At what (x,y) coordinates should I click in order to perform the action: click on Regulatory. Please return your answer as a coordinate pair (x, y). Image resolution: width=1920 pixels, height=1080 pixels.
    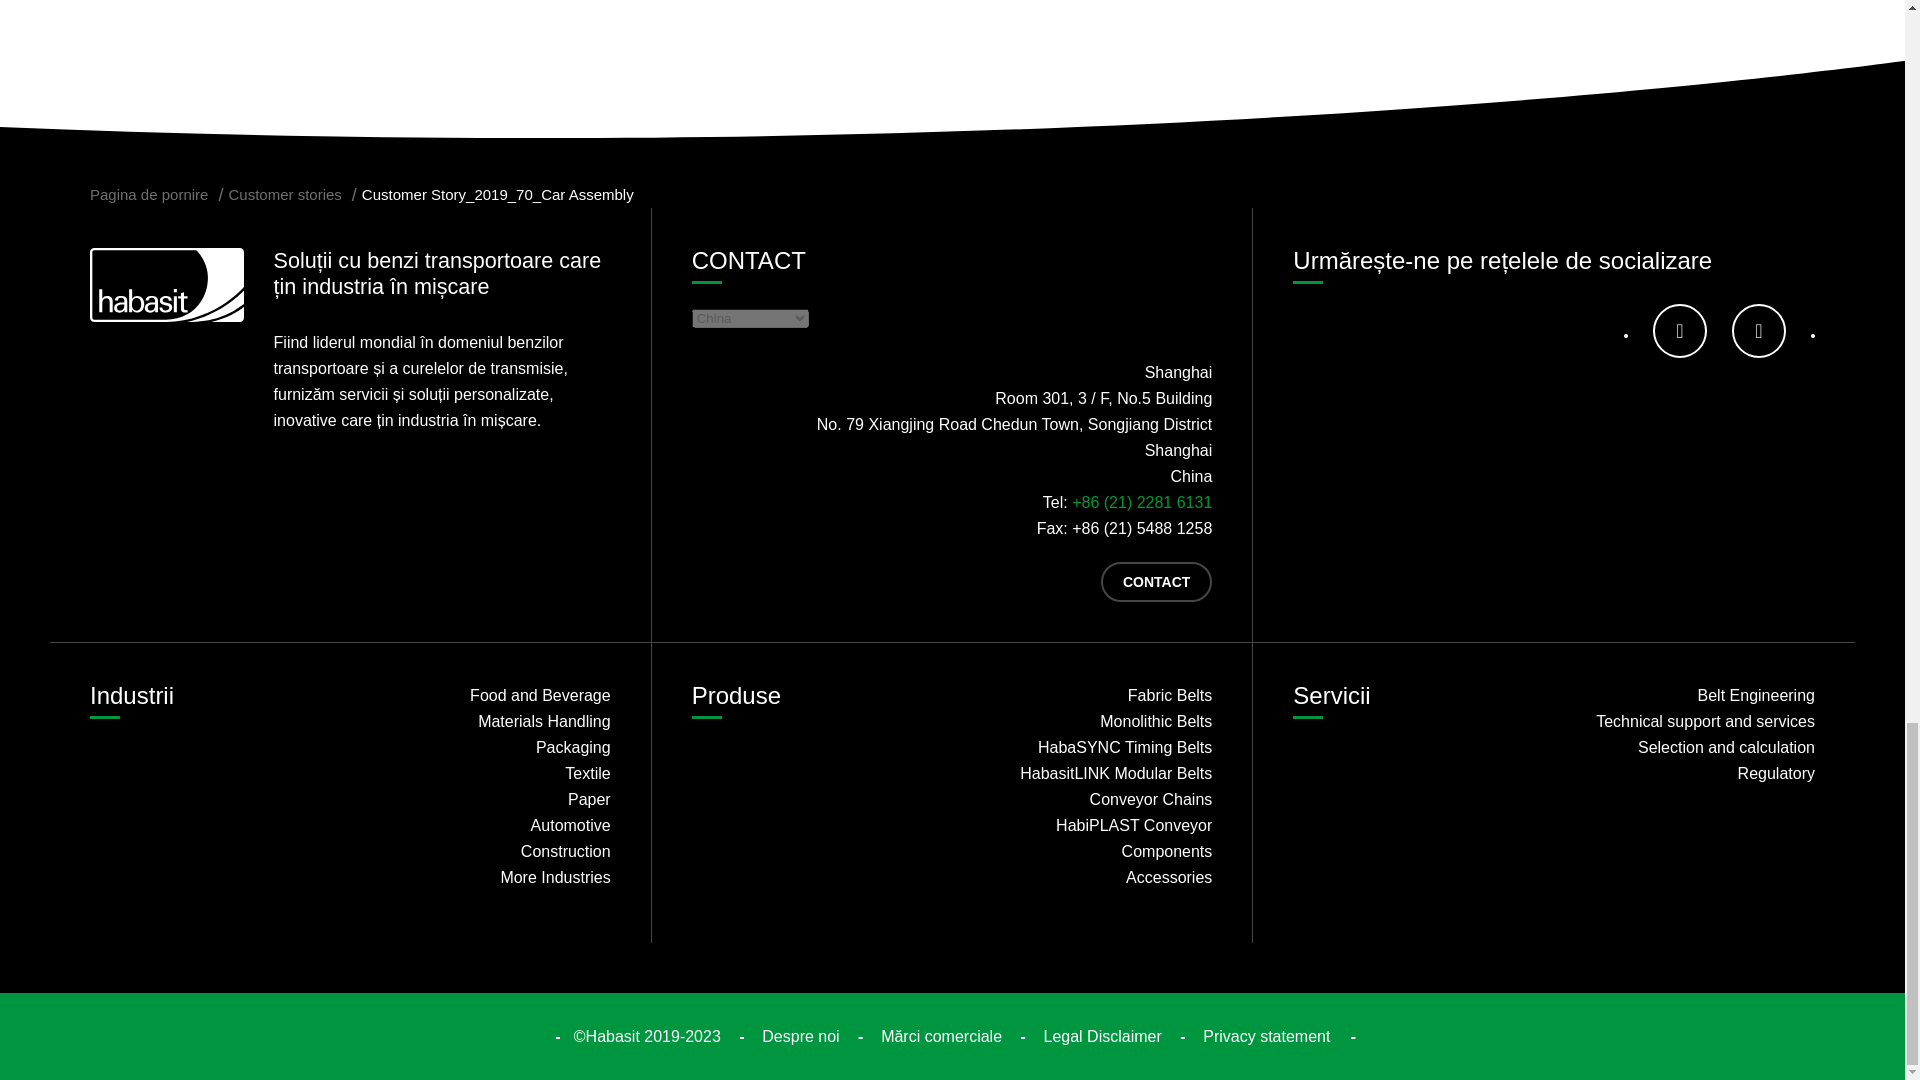
    Looking at the image, I should click on (1691, 774).